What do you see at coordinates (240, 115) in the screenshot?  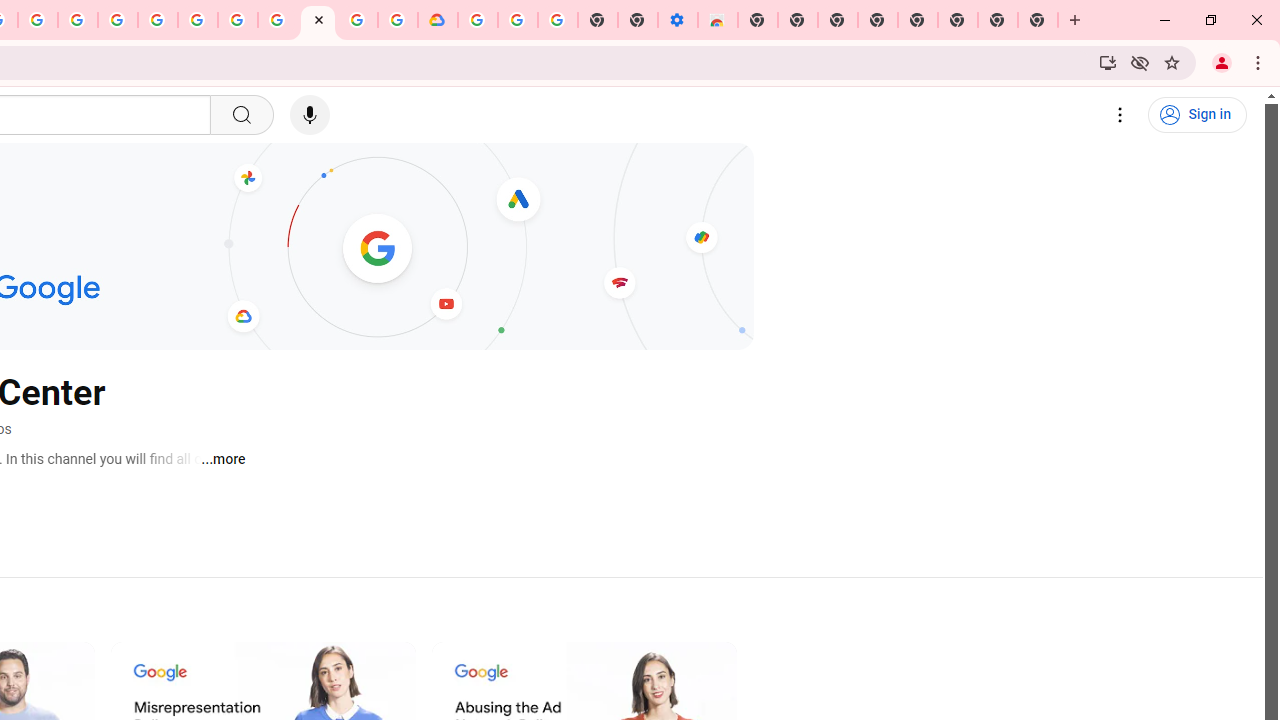 I see `Search` at bounding box center [240, 115].